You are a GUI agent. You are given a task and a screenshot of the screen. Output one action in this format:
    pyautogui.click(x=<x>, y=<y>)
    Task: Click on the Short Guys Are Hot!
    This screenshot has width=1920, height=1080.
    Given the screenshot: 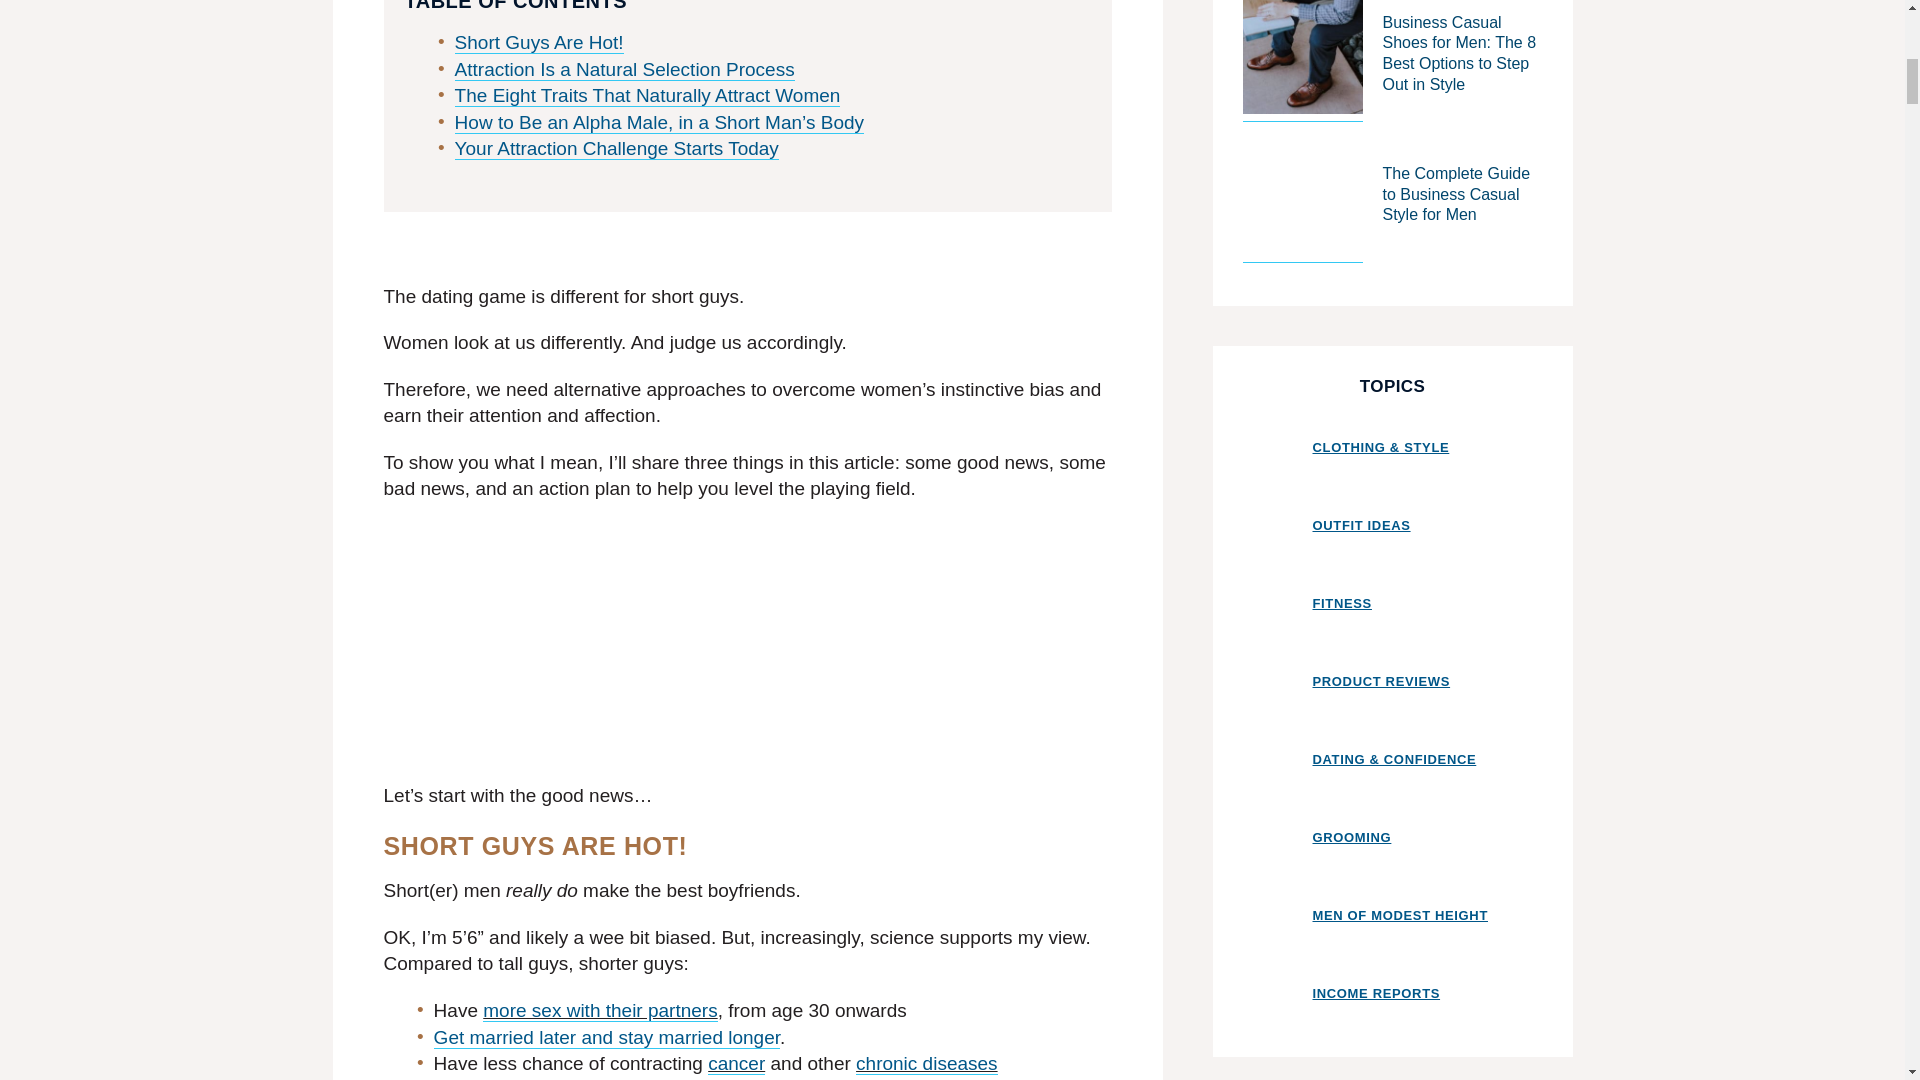 What is the action you would take?
    pyautogui.click(x=540, y=43)
    